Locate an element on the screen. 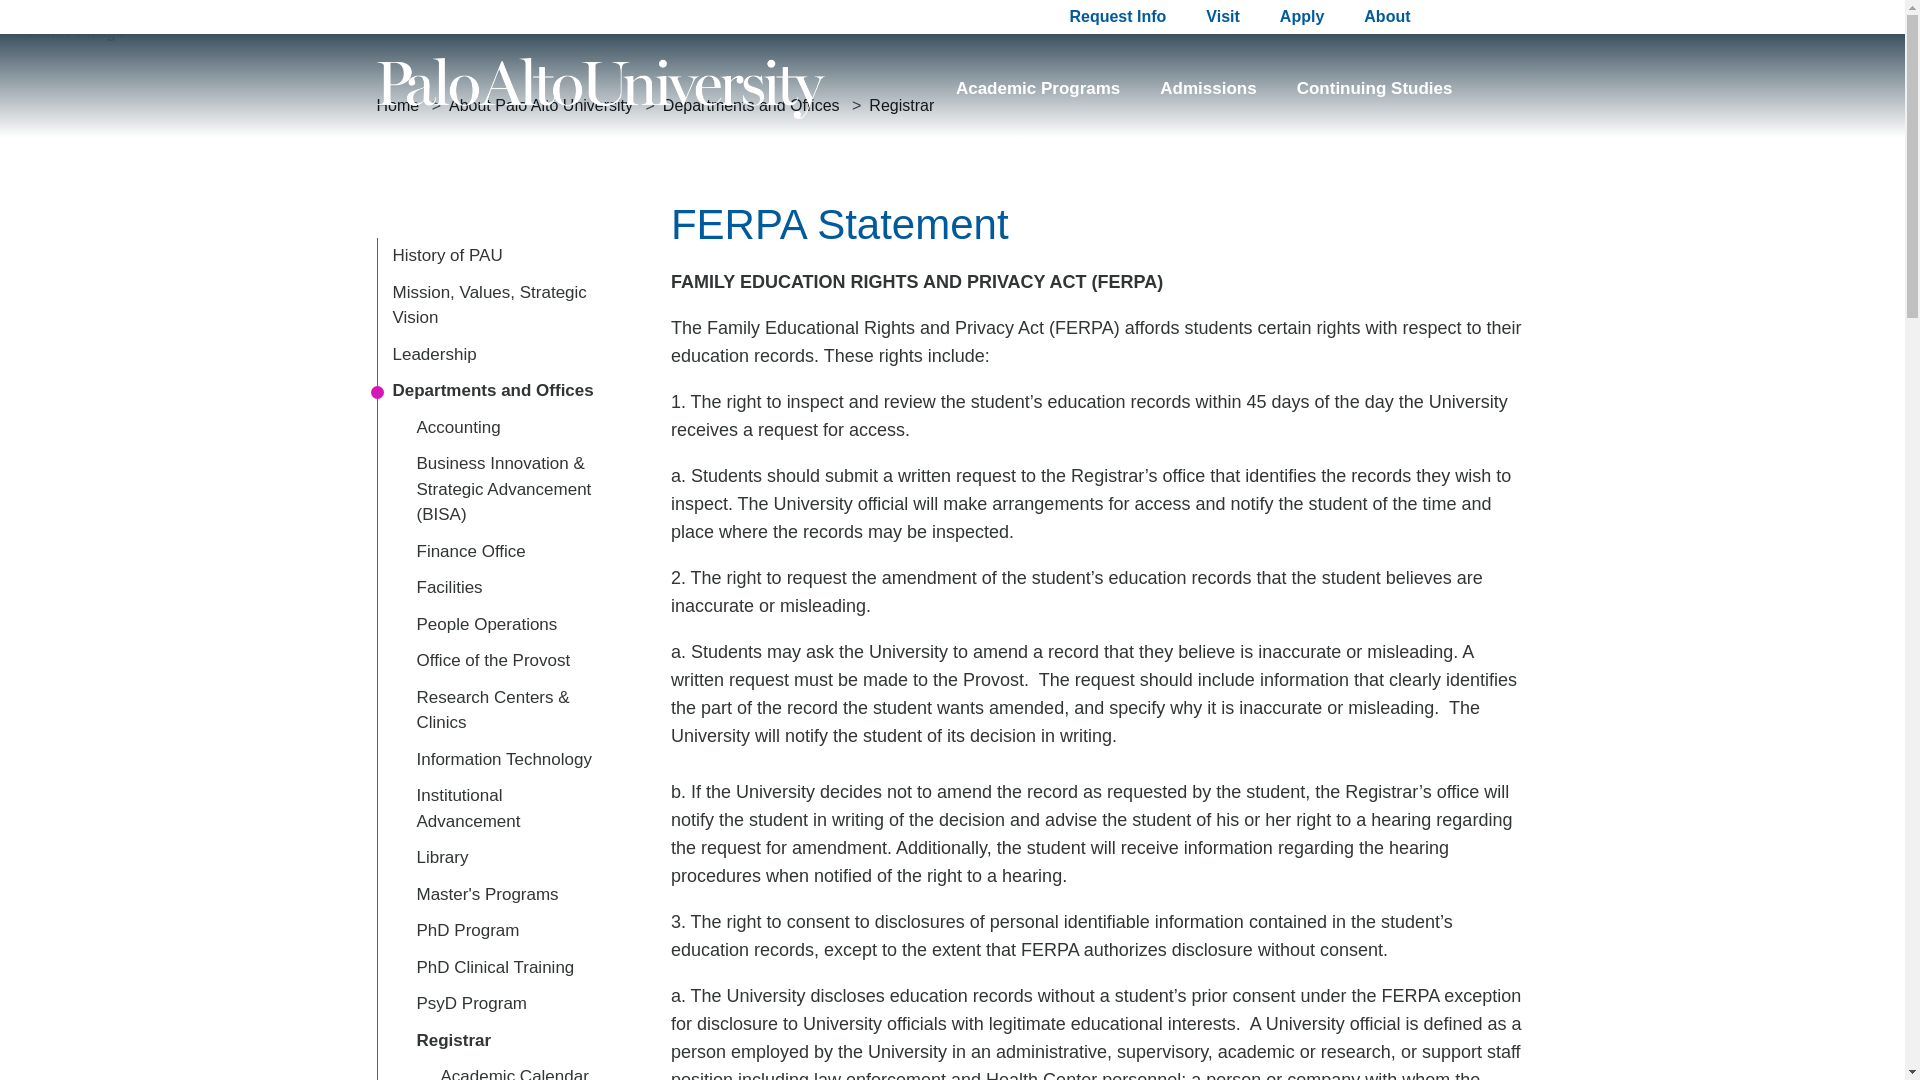  Academic Programs is located at coordinates (1038, 88).